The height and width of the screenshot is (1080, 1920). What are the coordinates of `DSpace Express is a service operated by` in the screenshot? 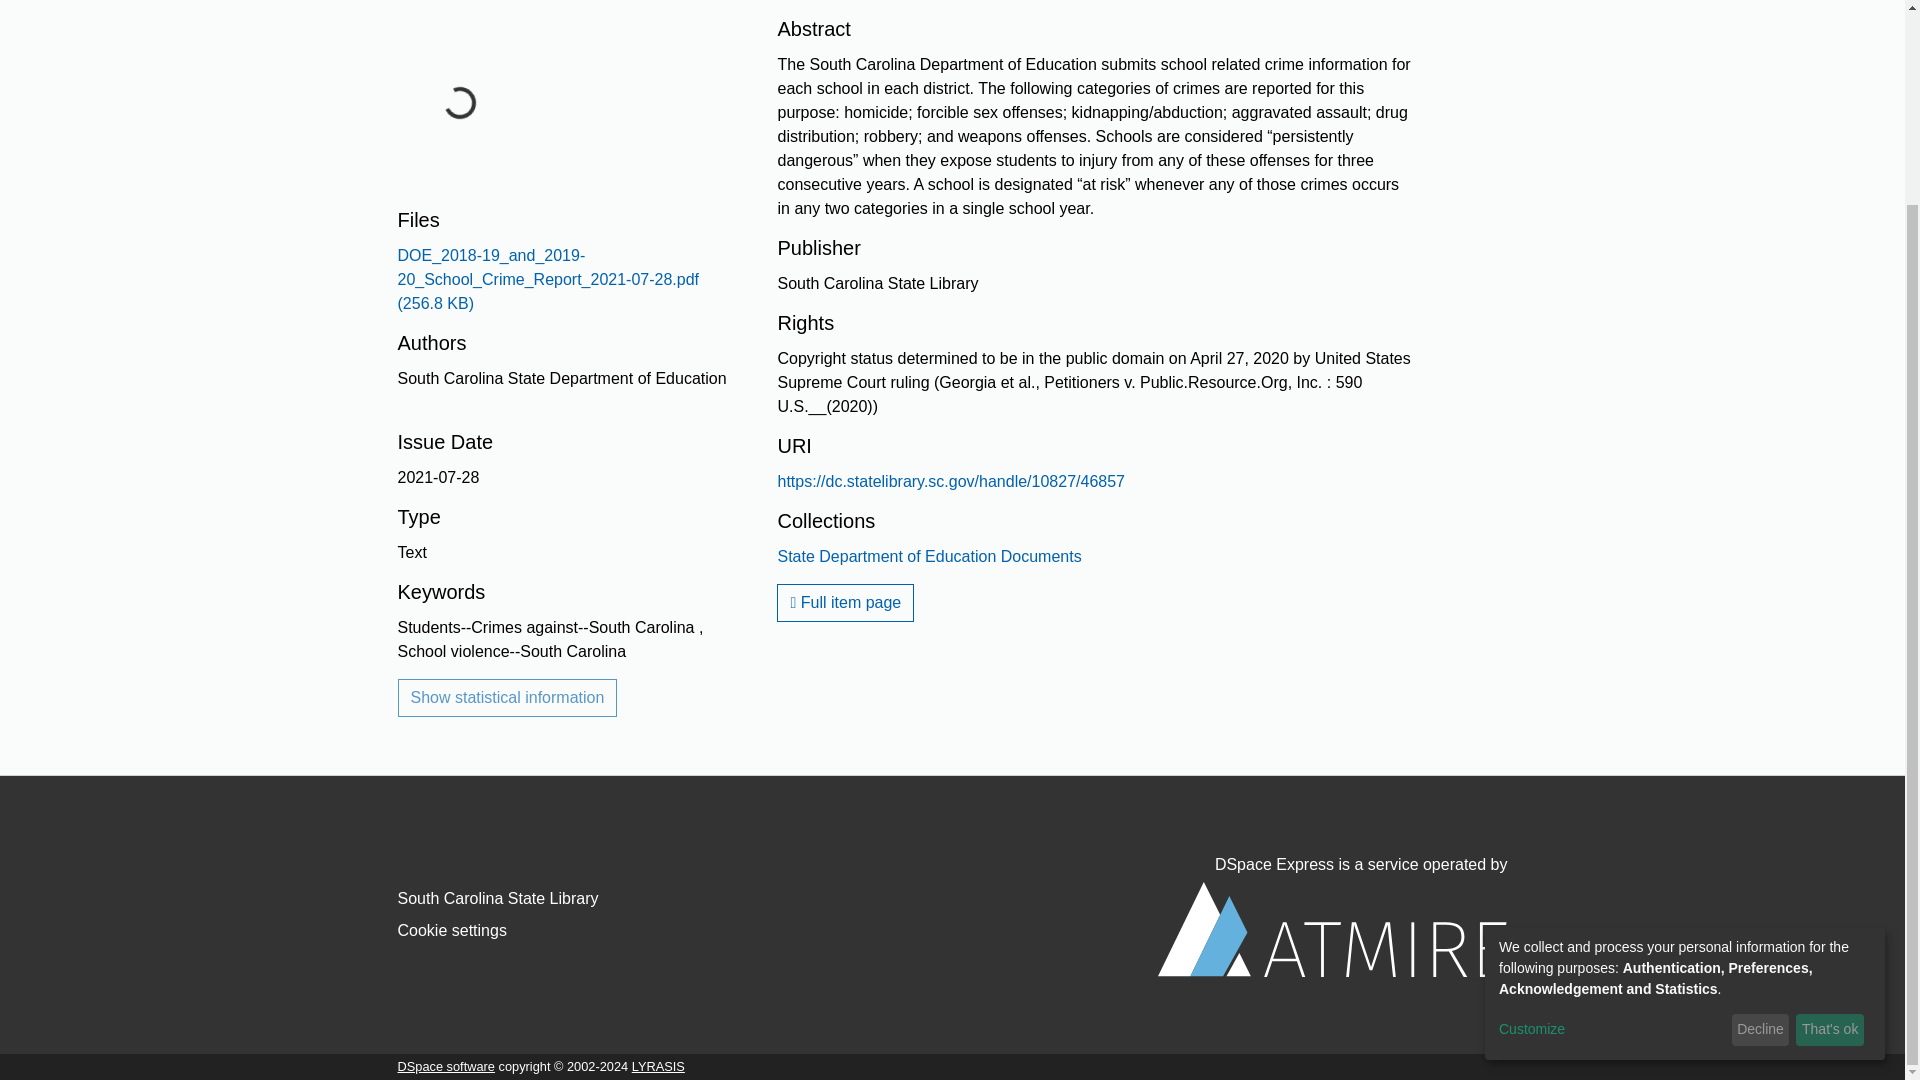 It's located at (1332, 916).